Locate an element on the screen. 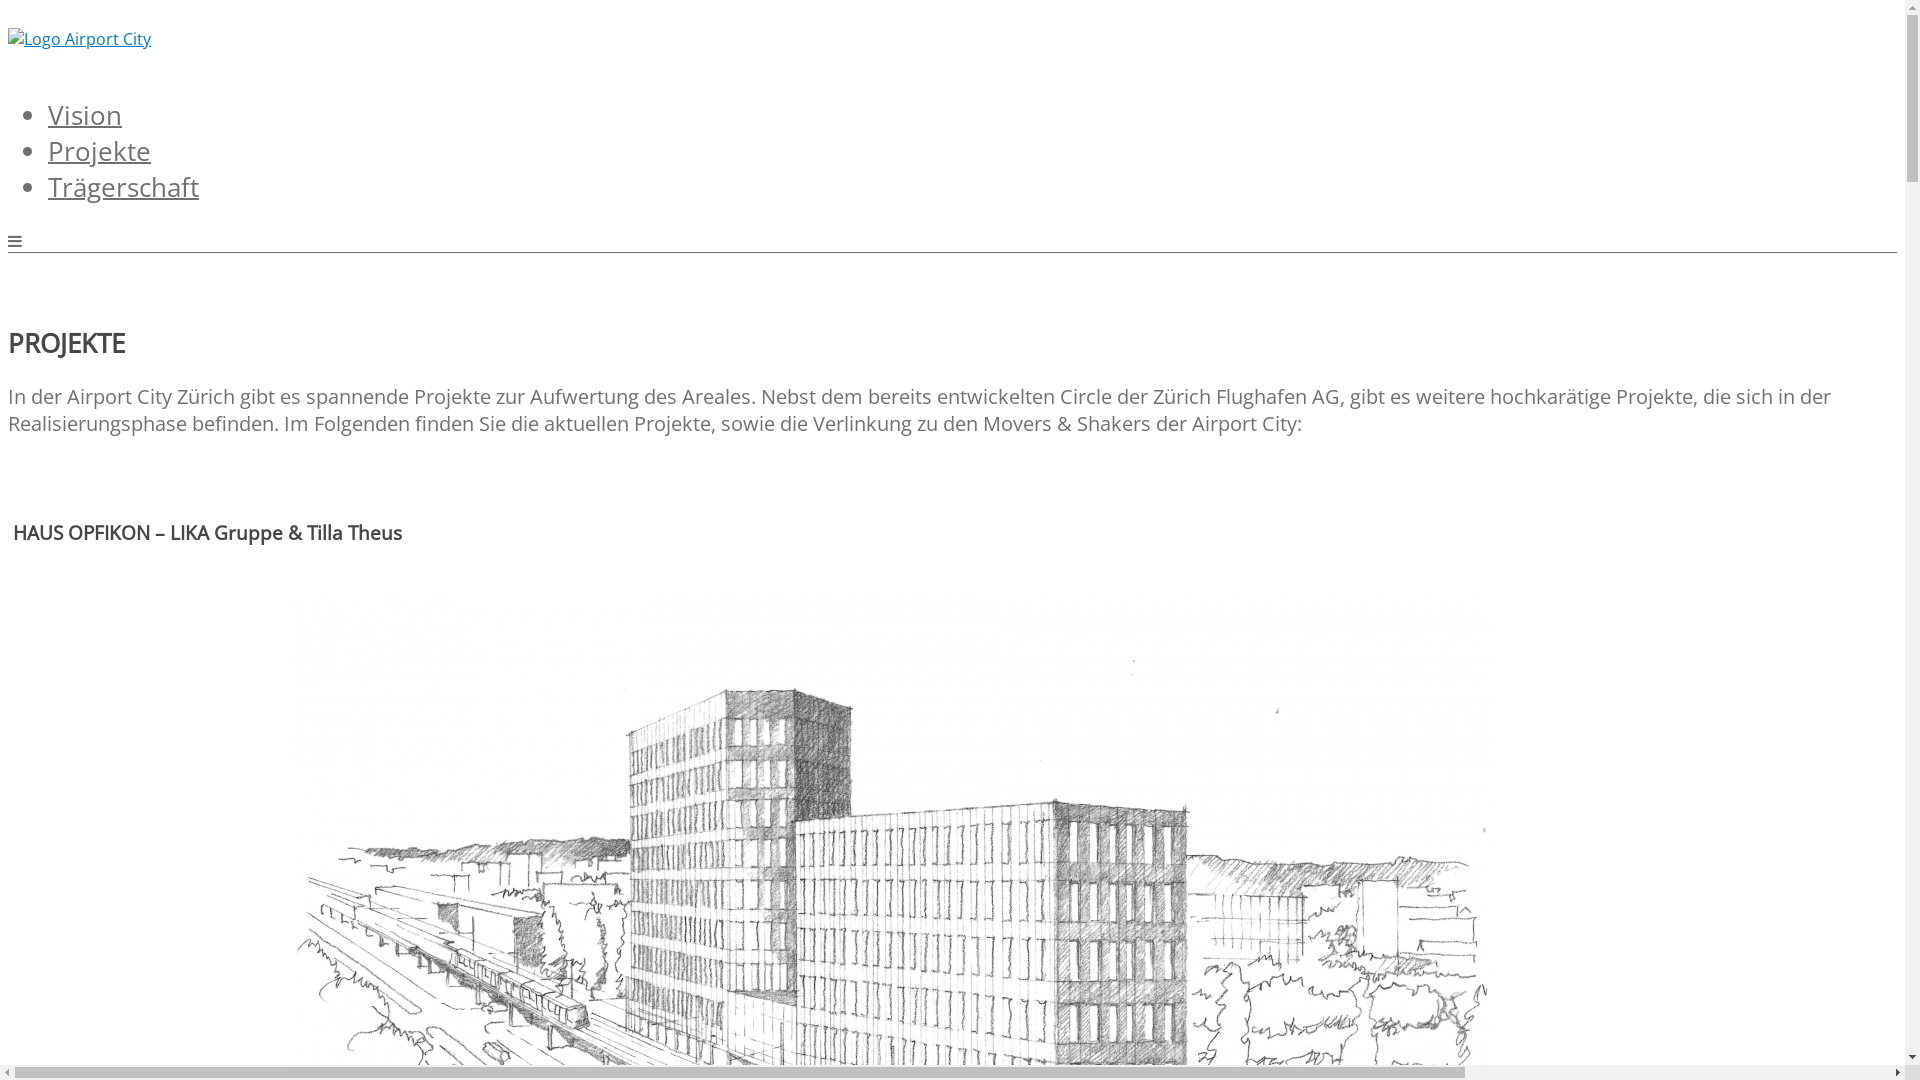 Image resolution: width=1920 pixels, height=1080 pixels. Projekte is located at coordinates (100, 143).